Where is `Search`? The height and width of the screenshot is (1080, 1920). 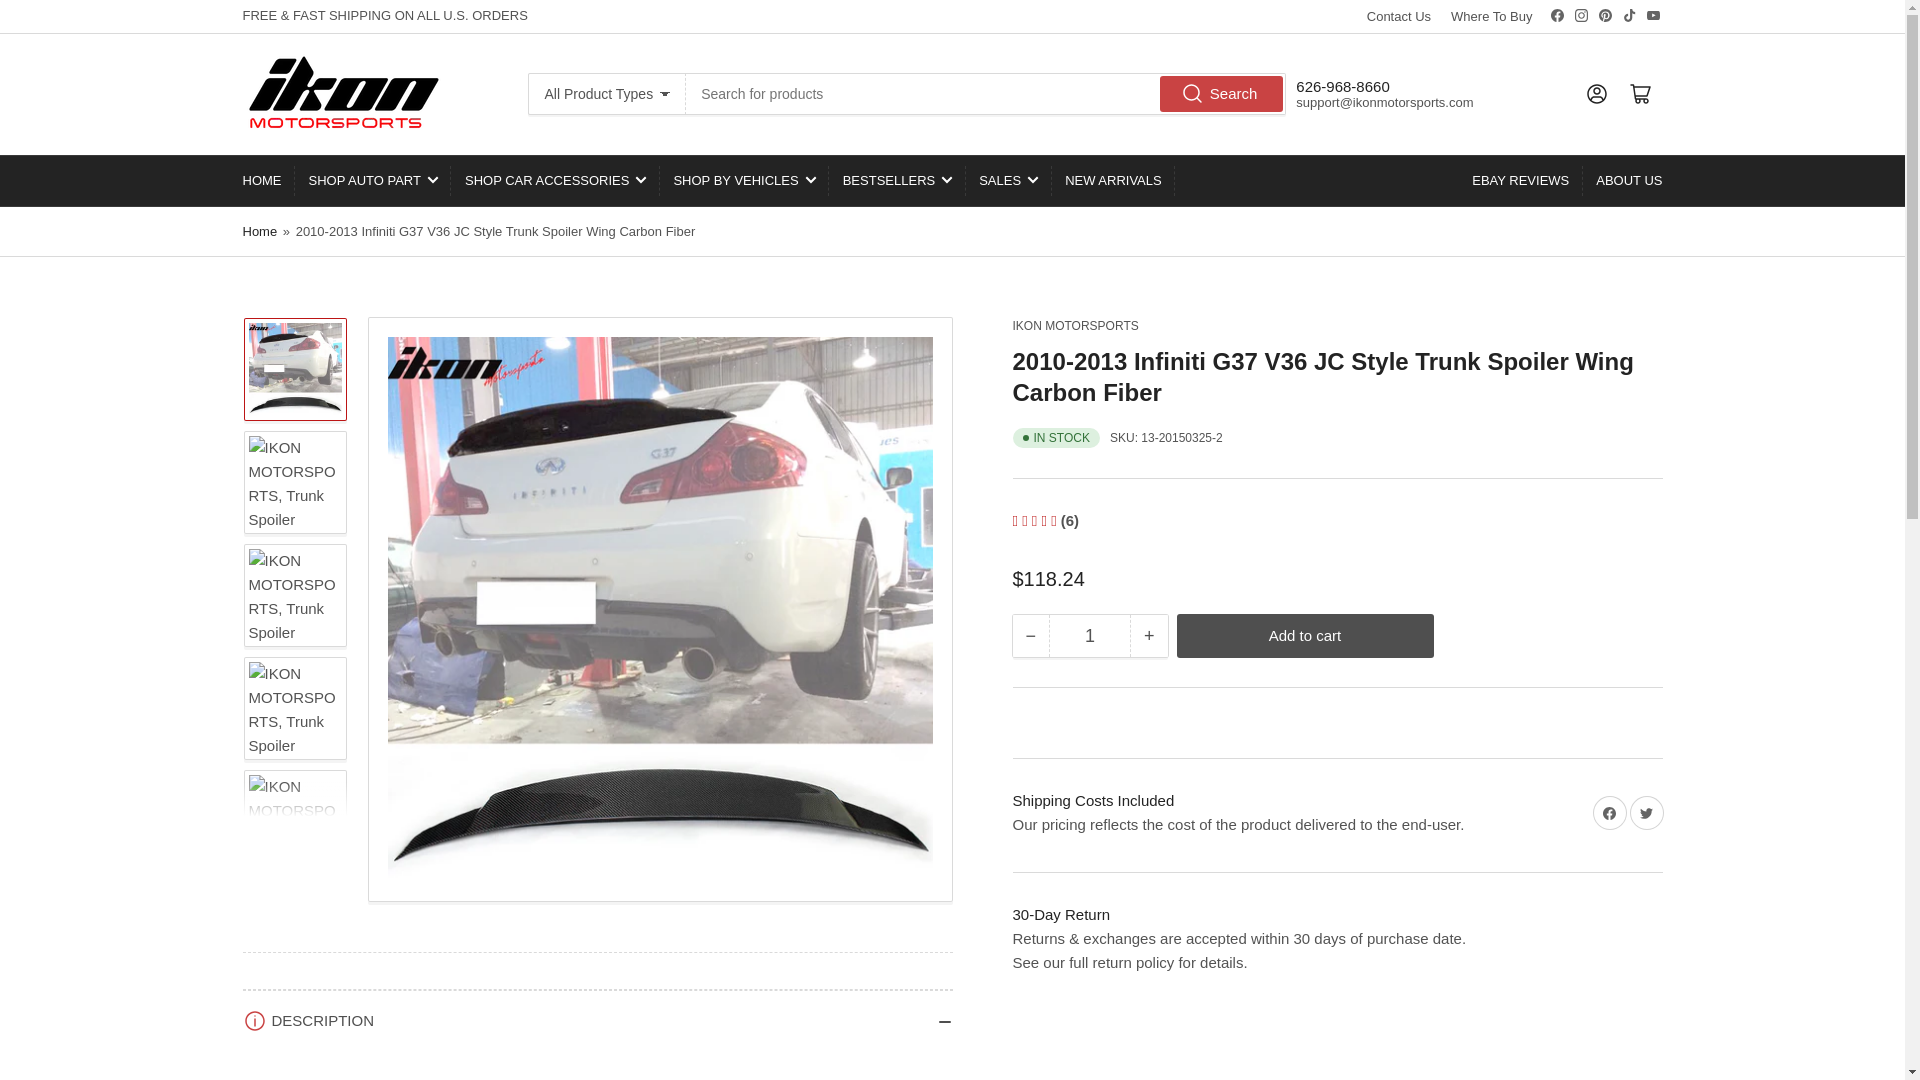 Search is located at coordinates (1222, 94).